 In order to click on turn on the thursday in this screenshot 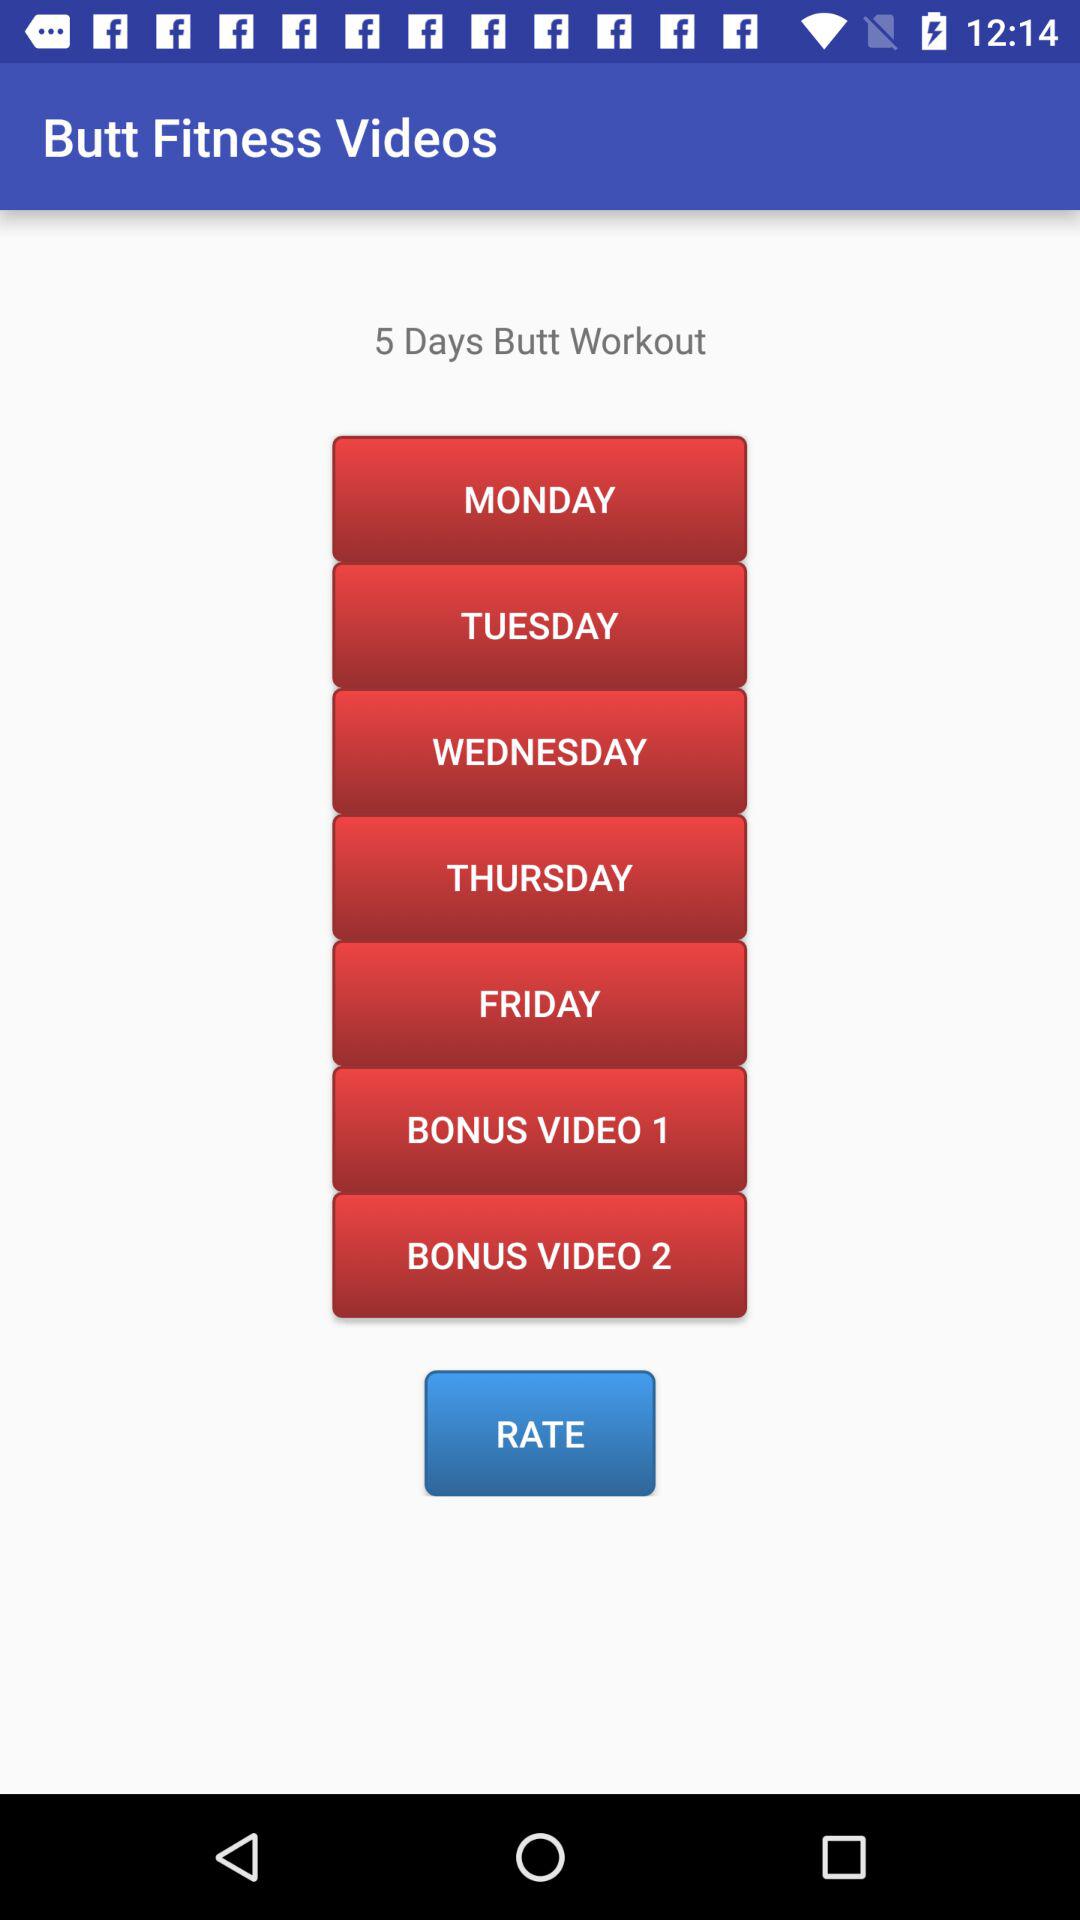, I will do `click(539, 876)`.